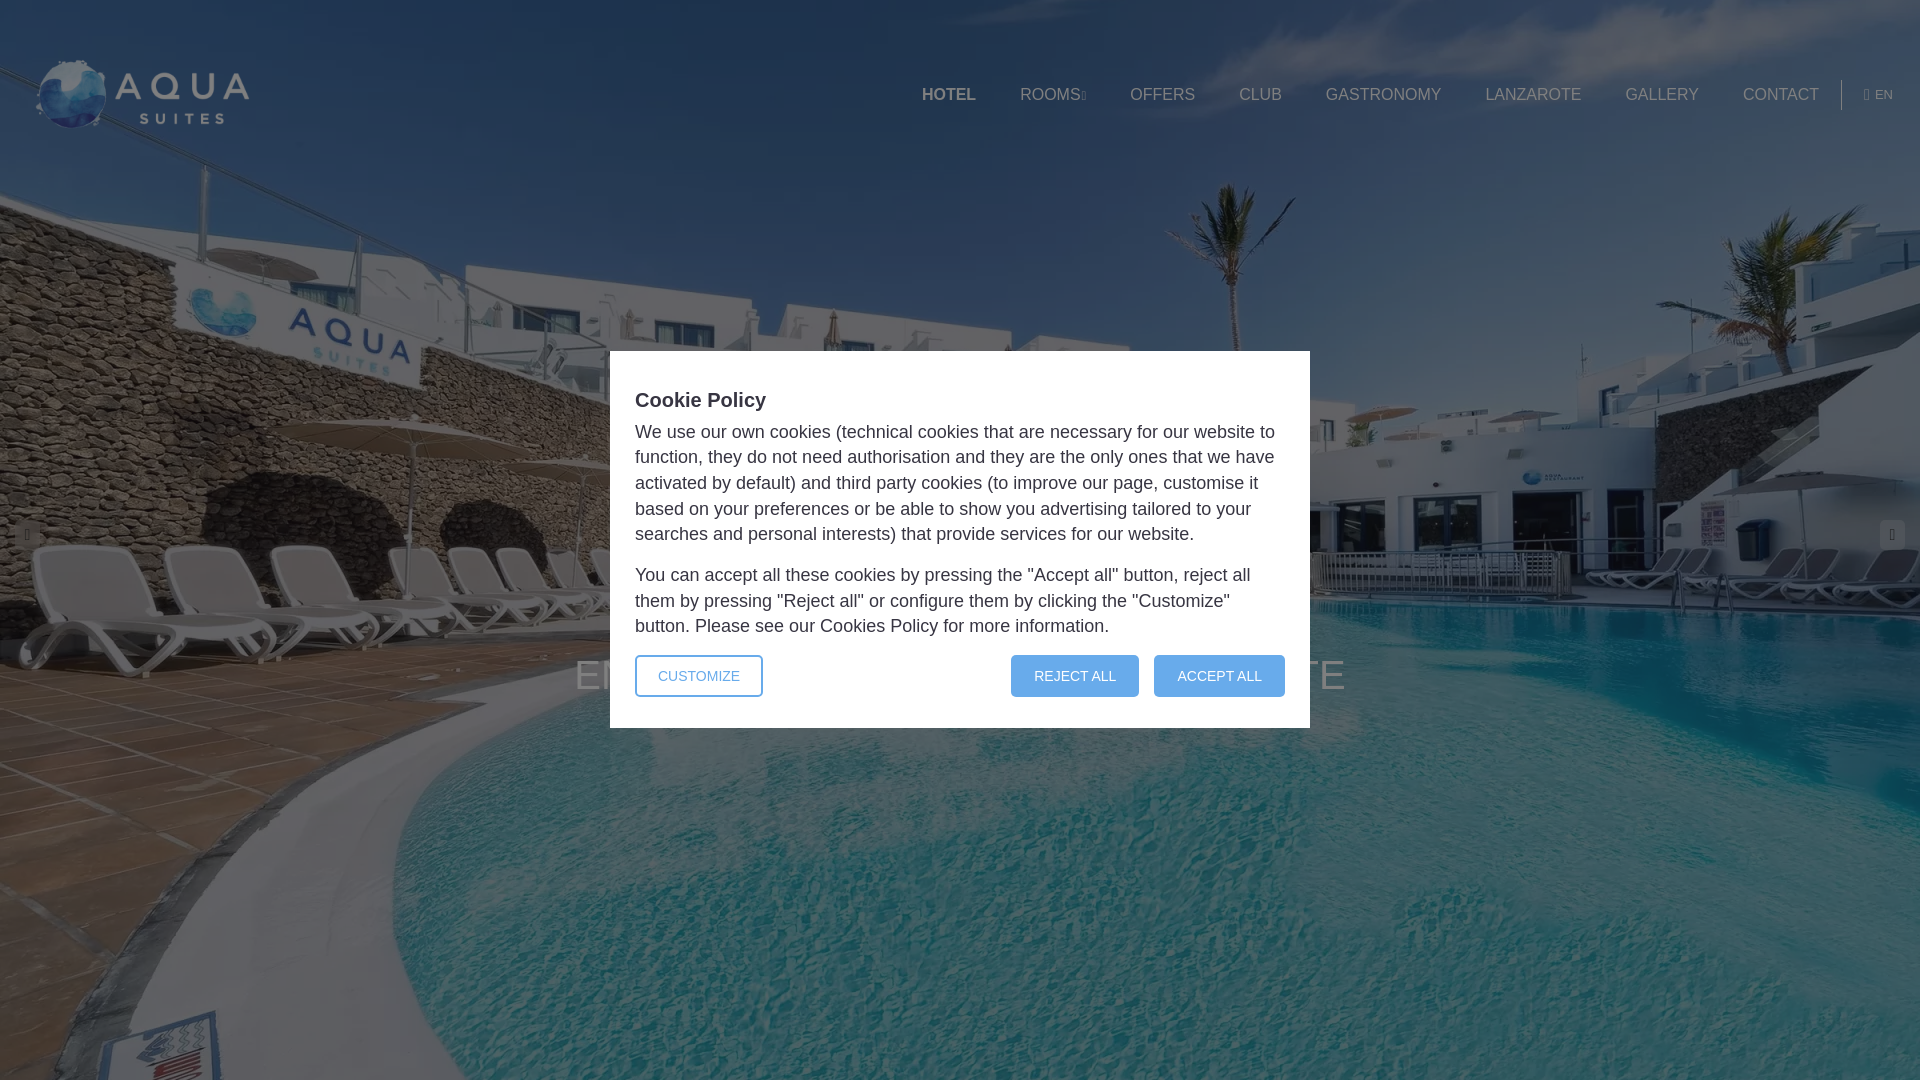 The width and height of the screenshot is (1920, 1080). What do you see at coordinates (948, 95) in the screenshot?
I see `HOTEL` at bounding box center [948, 95].